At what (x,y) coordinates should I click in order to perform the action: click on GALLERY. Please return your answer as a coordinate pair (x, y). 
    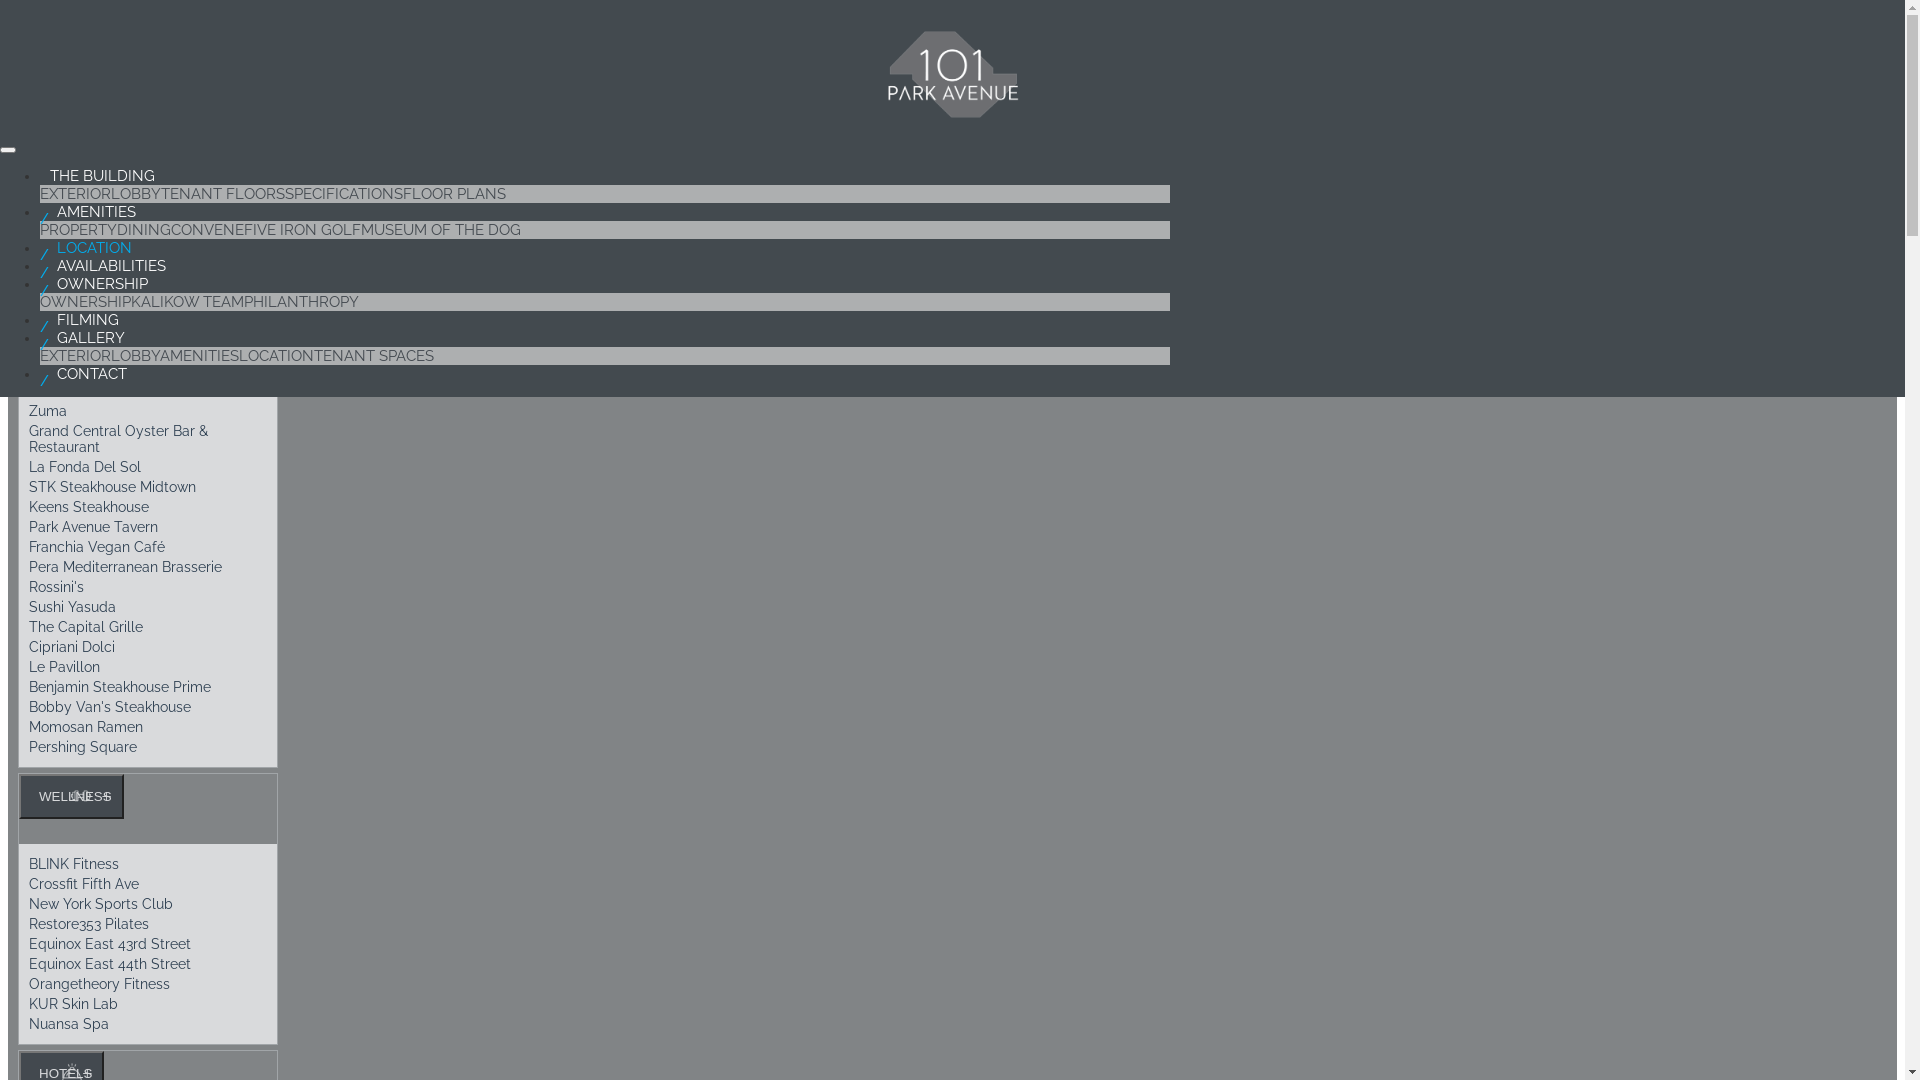
    Looking at the image, I should click on (88, 347).